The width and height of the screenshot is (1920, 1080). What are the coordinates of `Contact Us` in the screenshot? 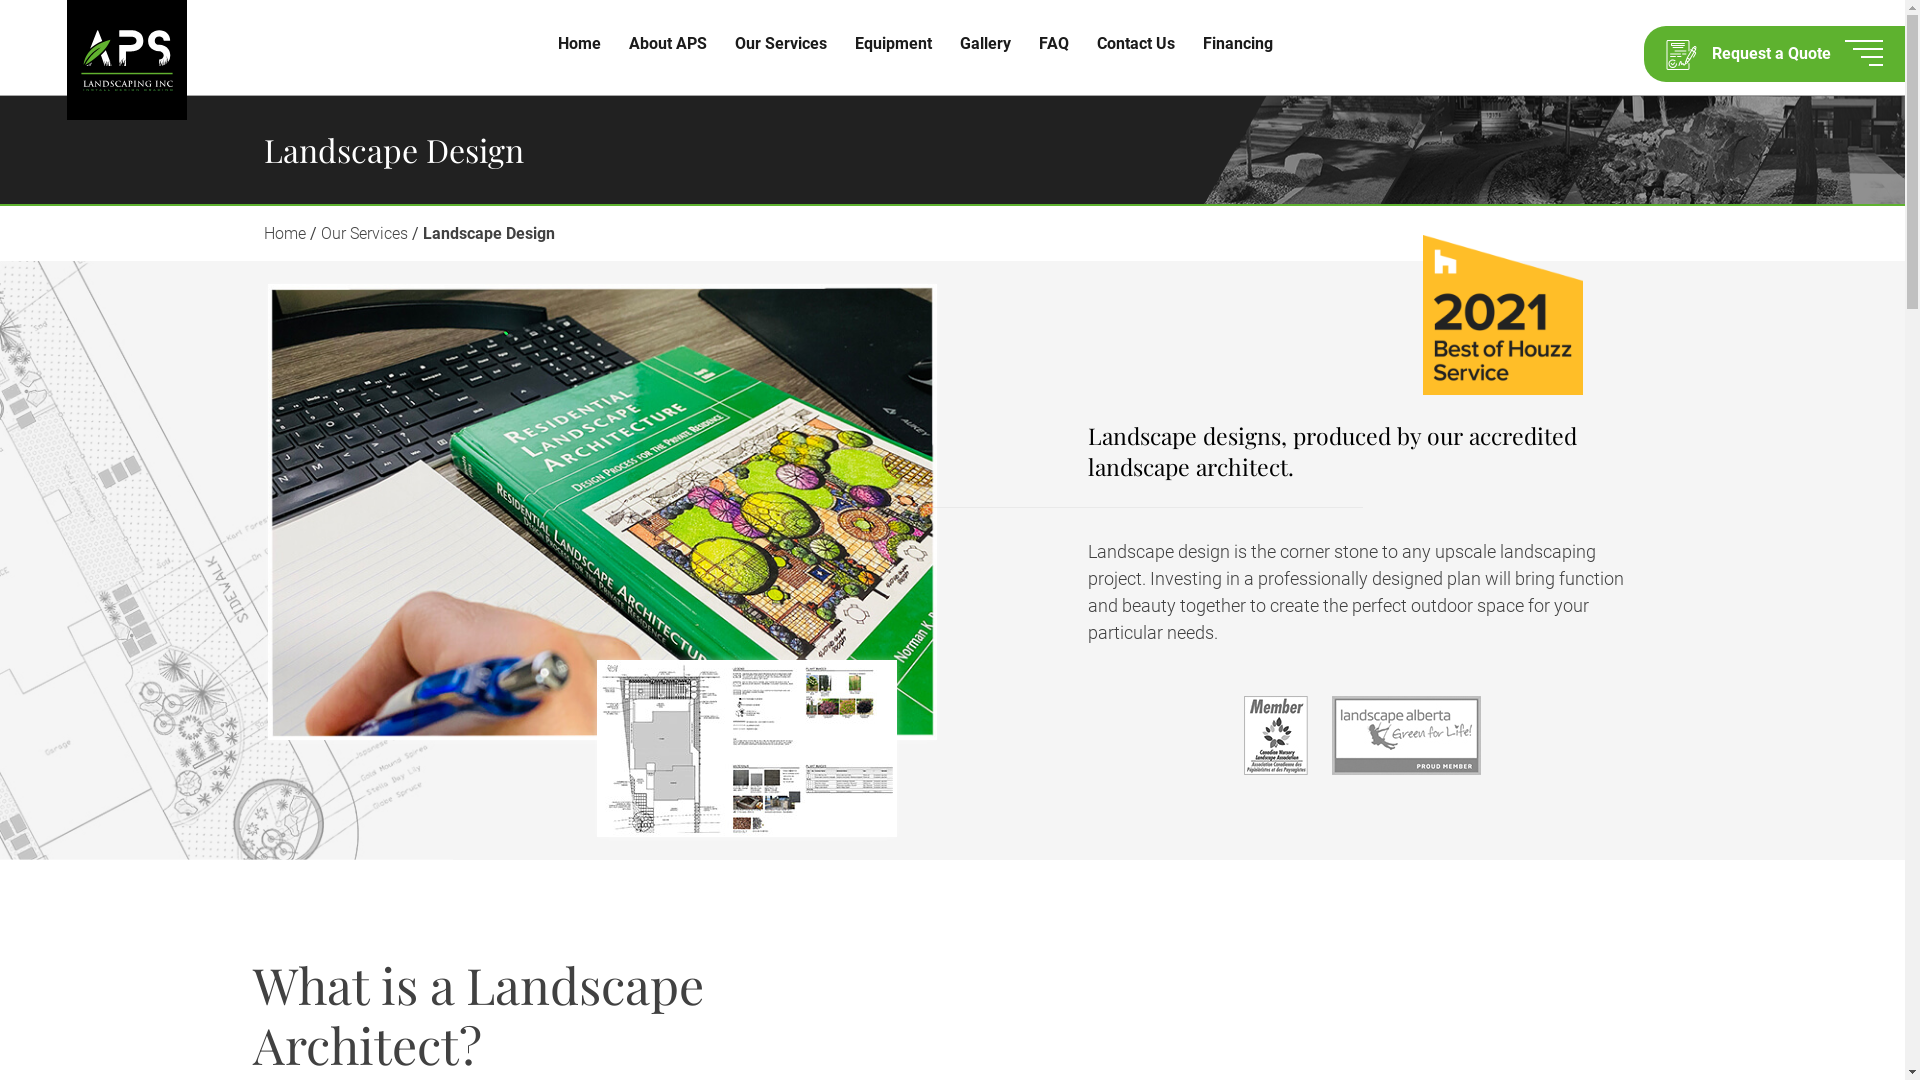 It's located at (1136, 43).